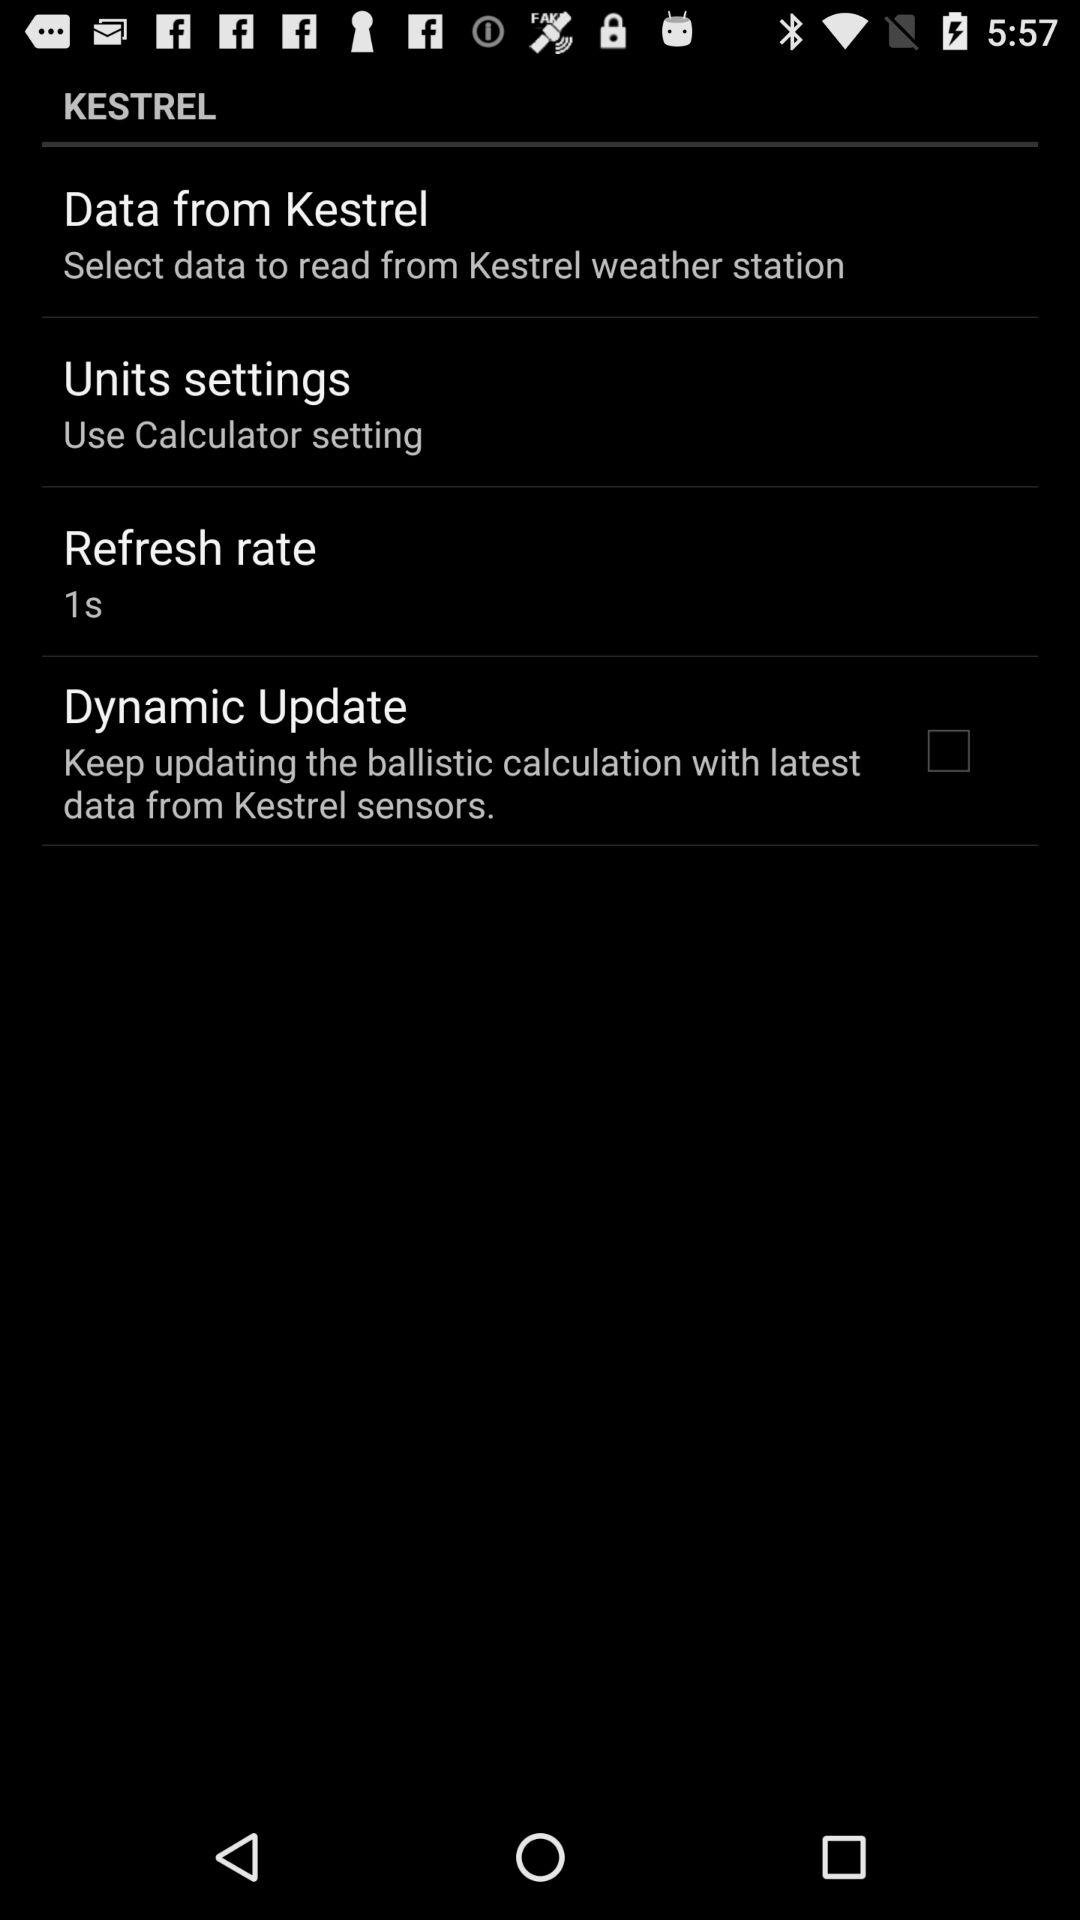 This screenshot has width=1080, height=1920. I want to click on launch icon below refresh rate app, so click(82, 602).